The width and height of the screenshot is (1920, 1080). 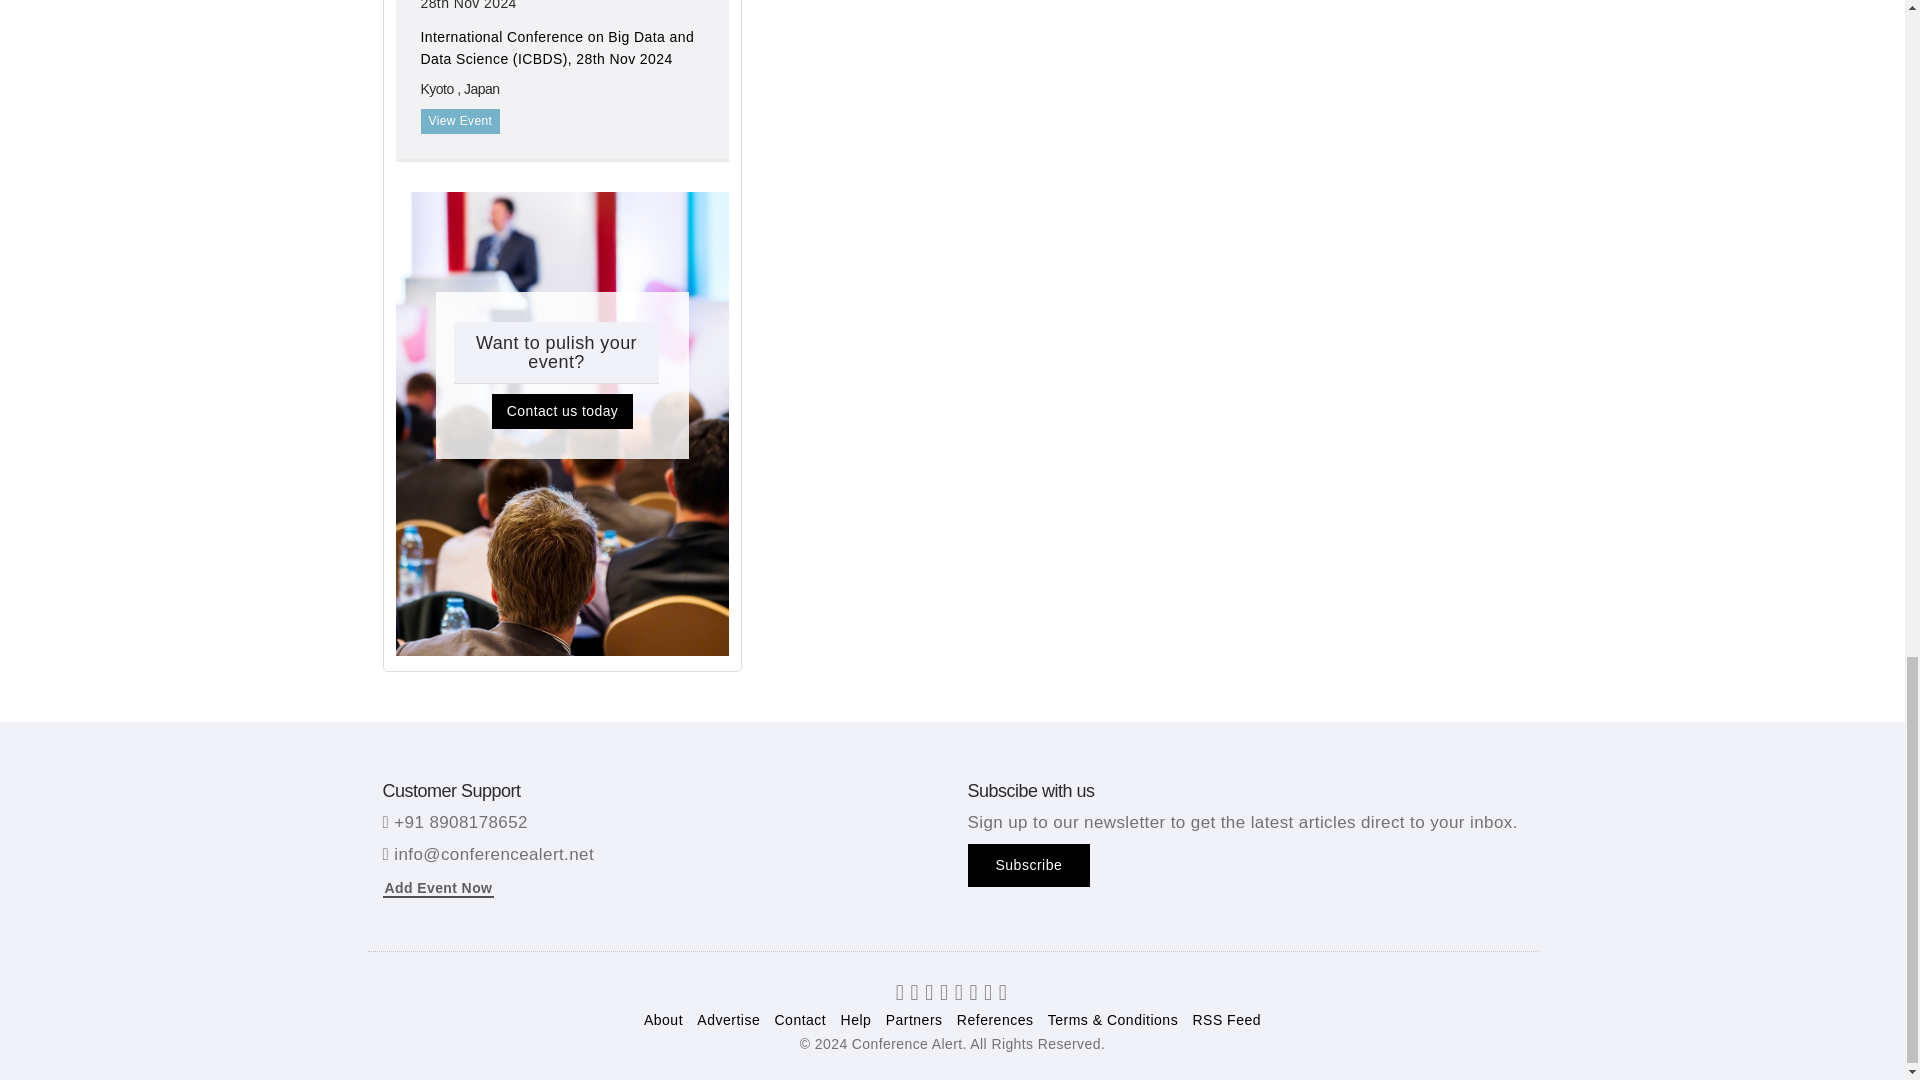 I want to click on Contact us today, so click(x=562, y=411).